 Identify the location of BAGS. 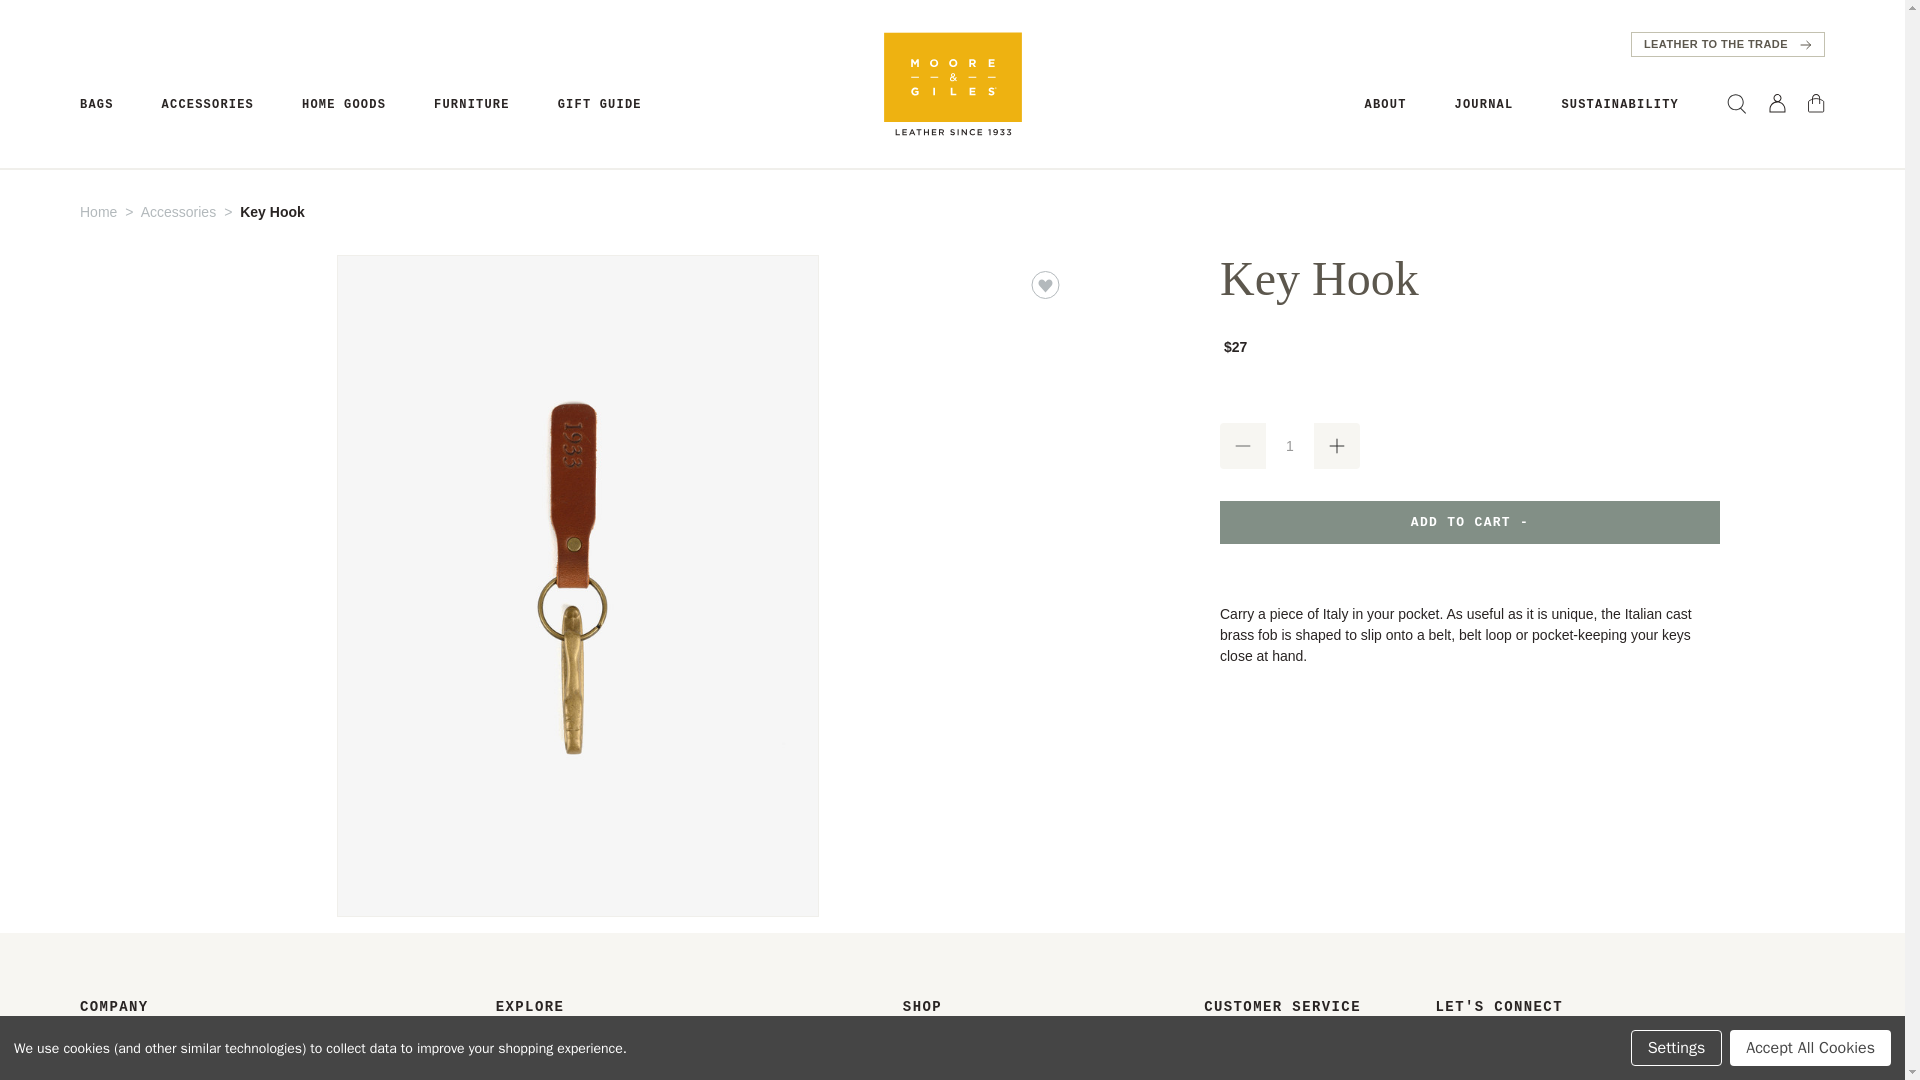
(96, 105).